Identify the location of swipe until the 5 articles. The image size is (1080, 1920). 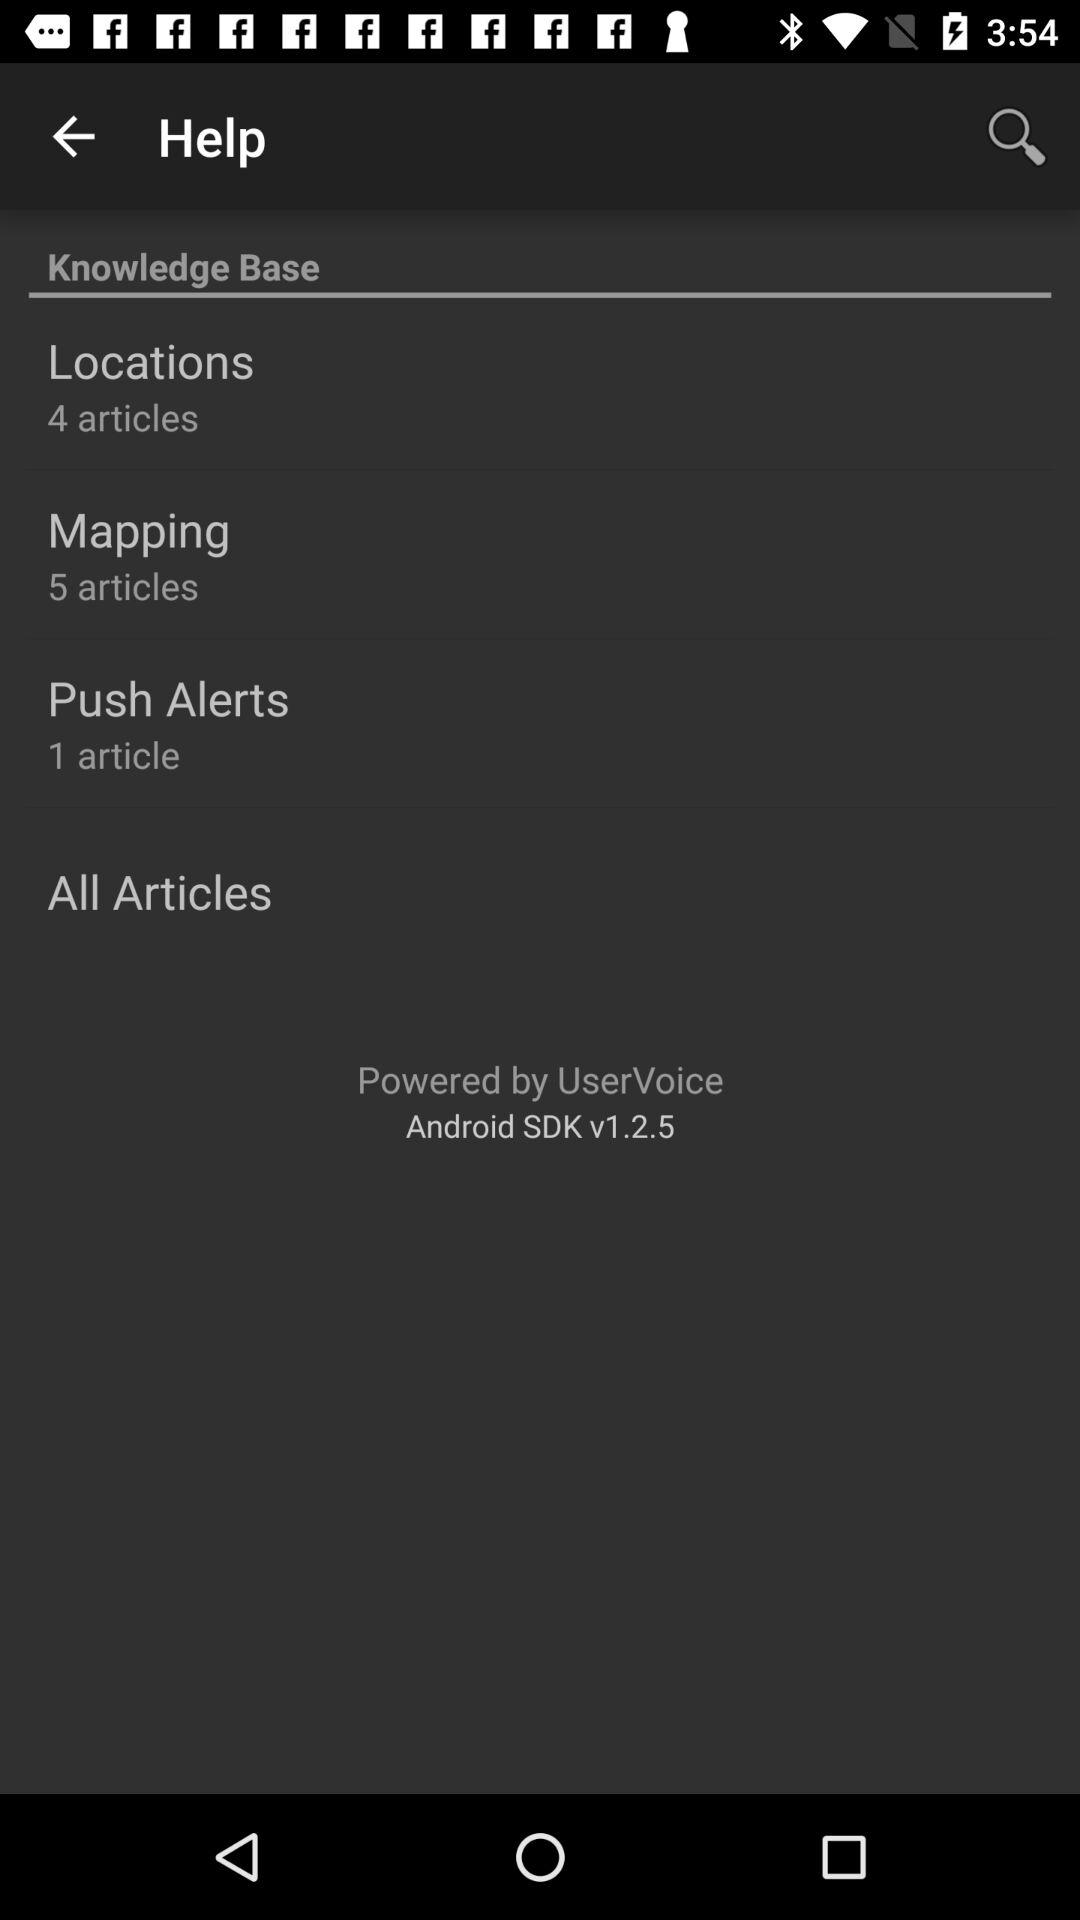
(122, 586).